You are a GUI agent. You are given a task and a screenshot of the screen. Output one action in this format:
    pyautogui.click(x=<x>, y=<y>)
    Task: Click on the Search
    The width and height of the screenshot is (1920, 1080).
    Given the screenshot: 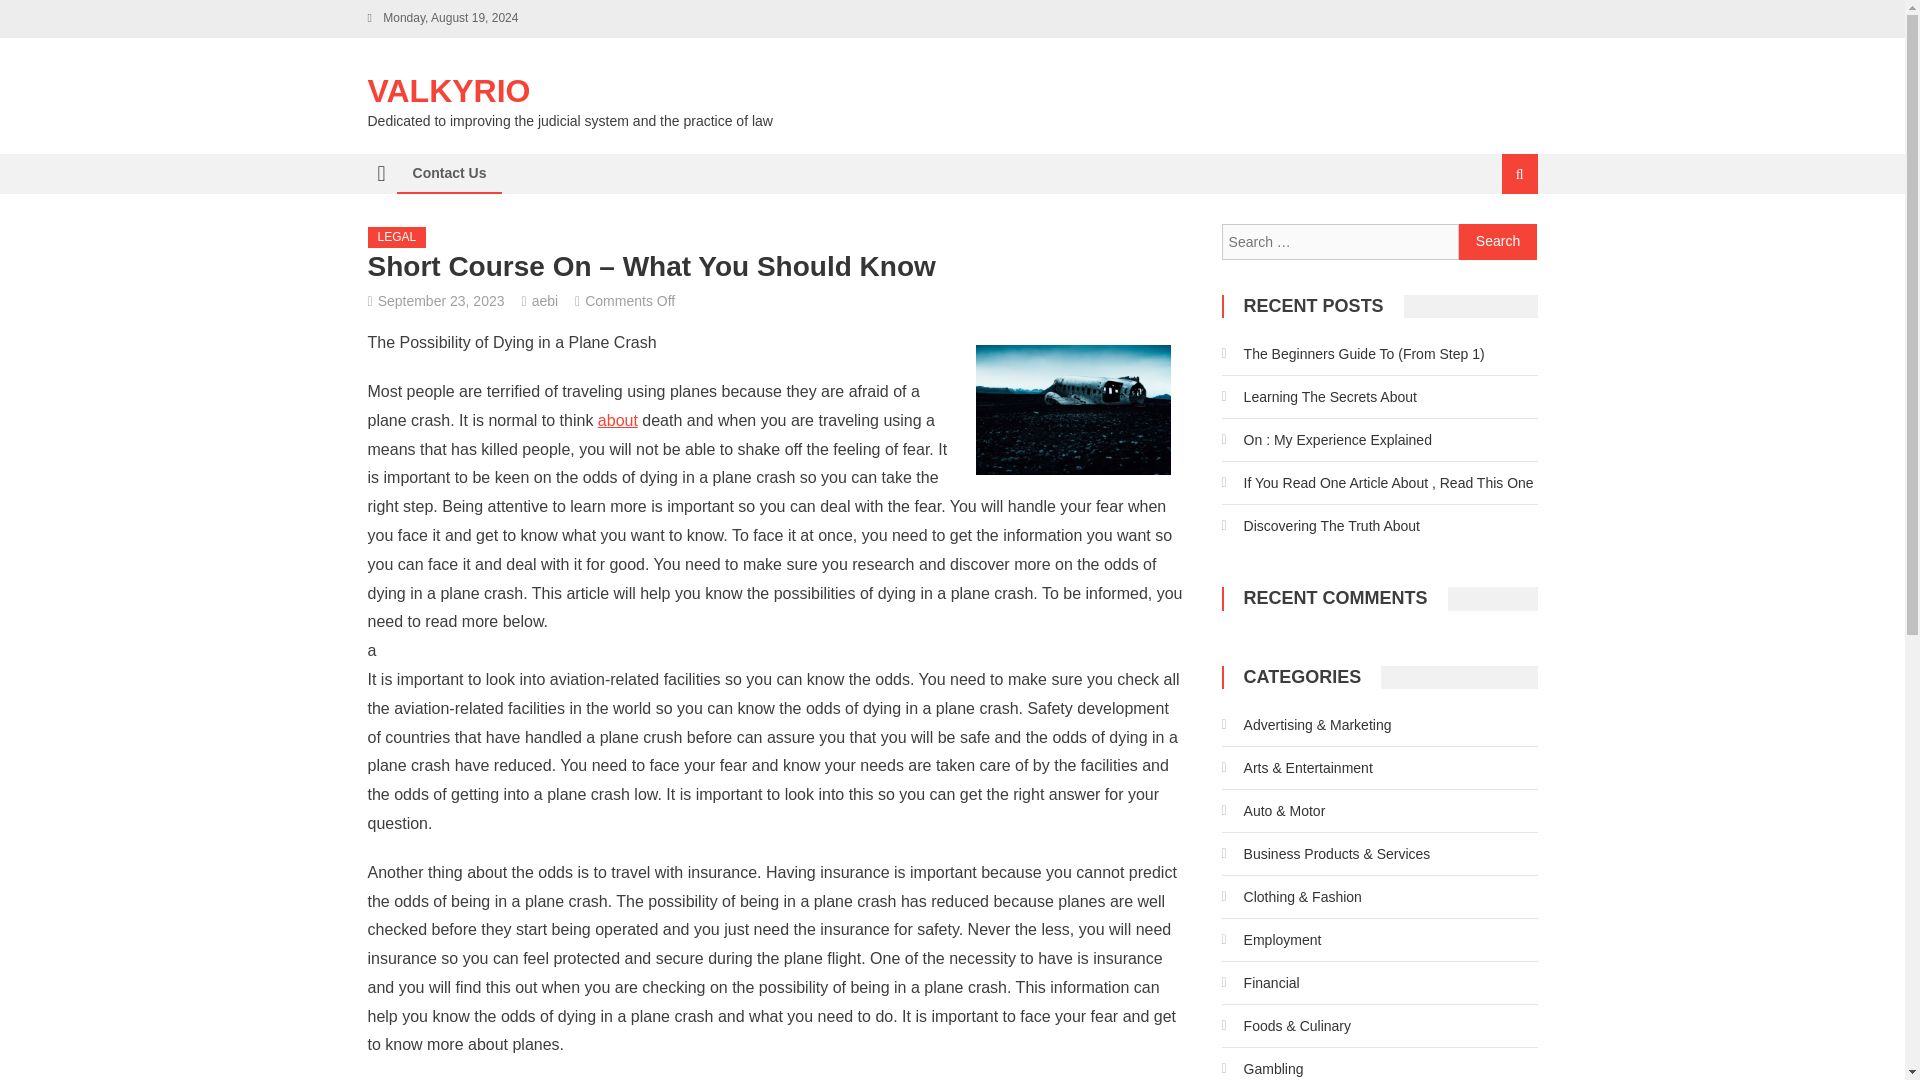 What is the action you would take?
    pyautogui.click(x=1495, y=240)
    